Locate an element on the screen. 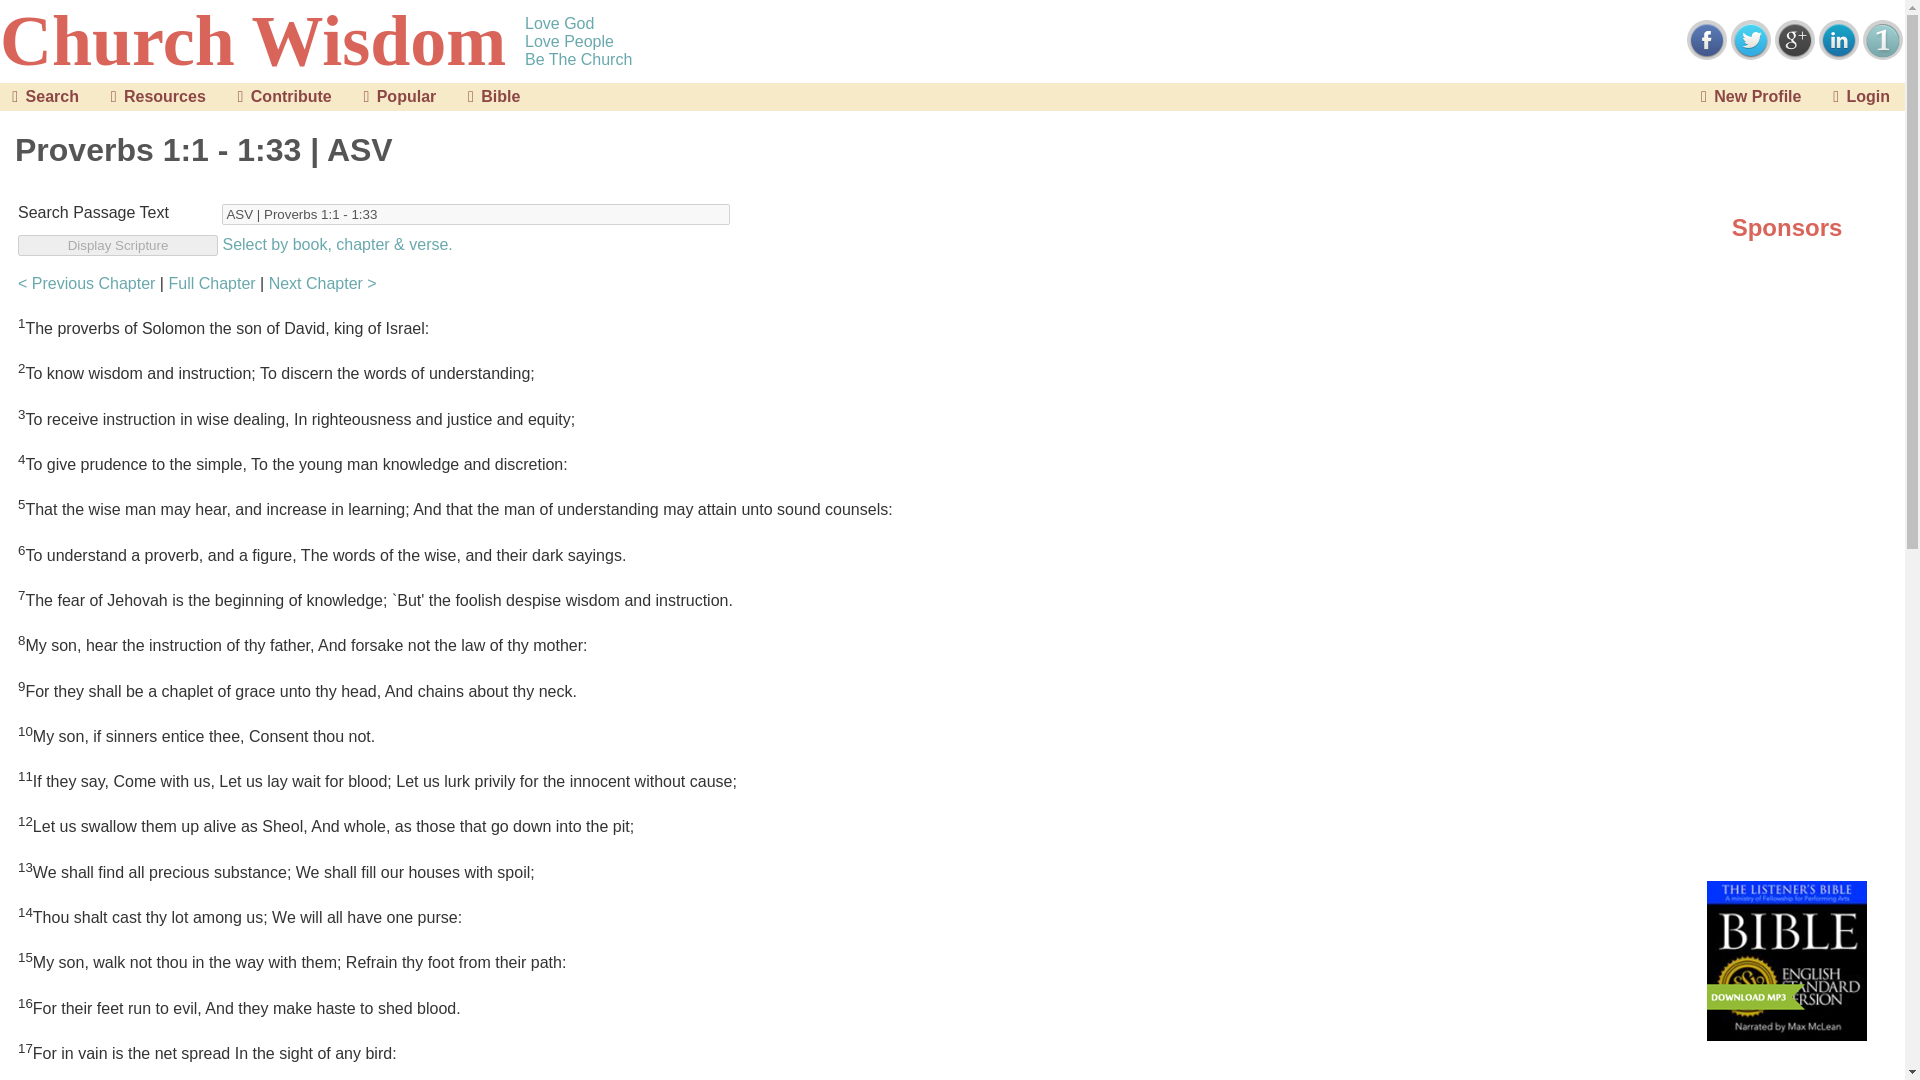 This screenshot has height=1080, width=1920. Share this page on facebook is located at coordinates (1706, 40).